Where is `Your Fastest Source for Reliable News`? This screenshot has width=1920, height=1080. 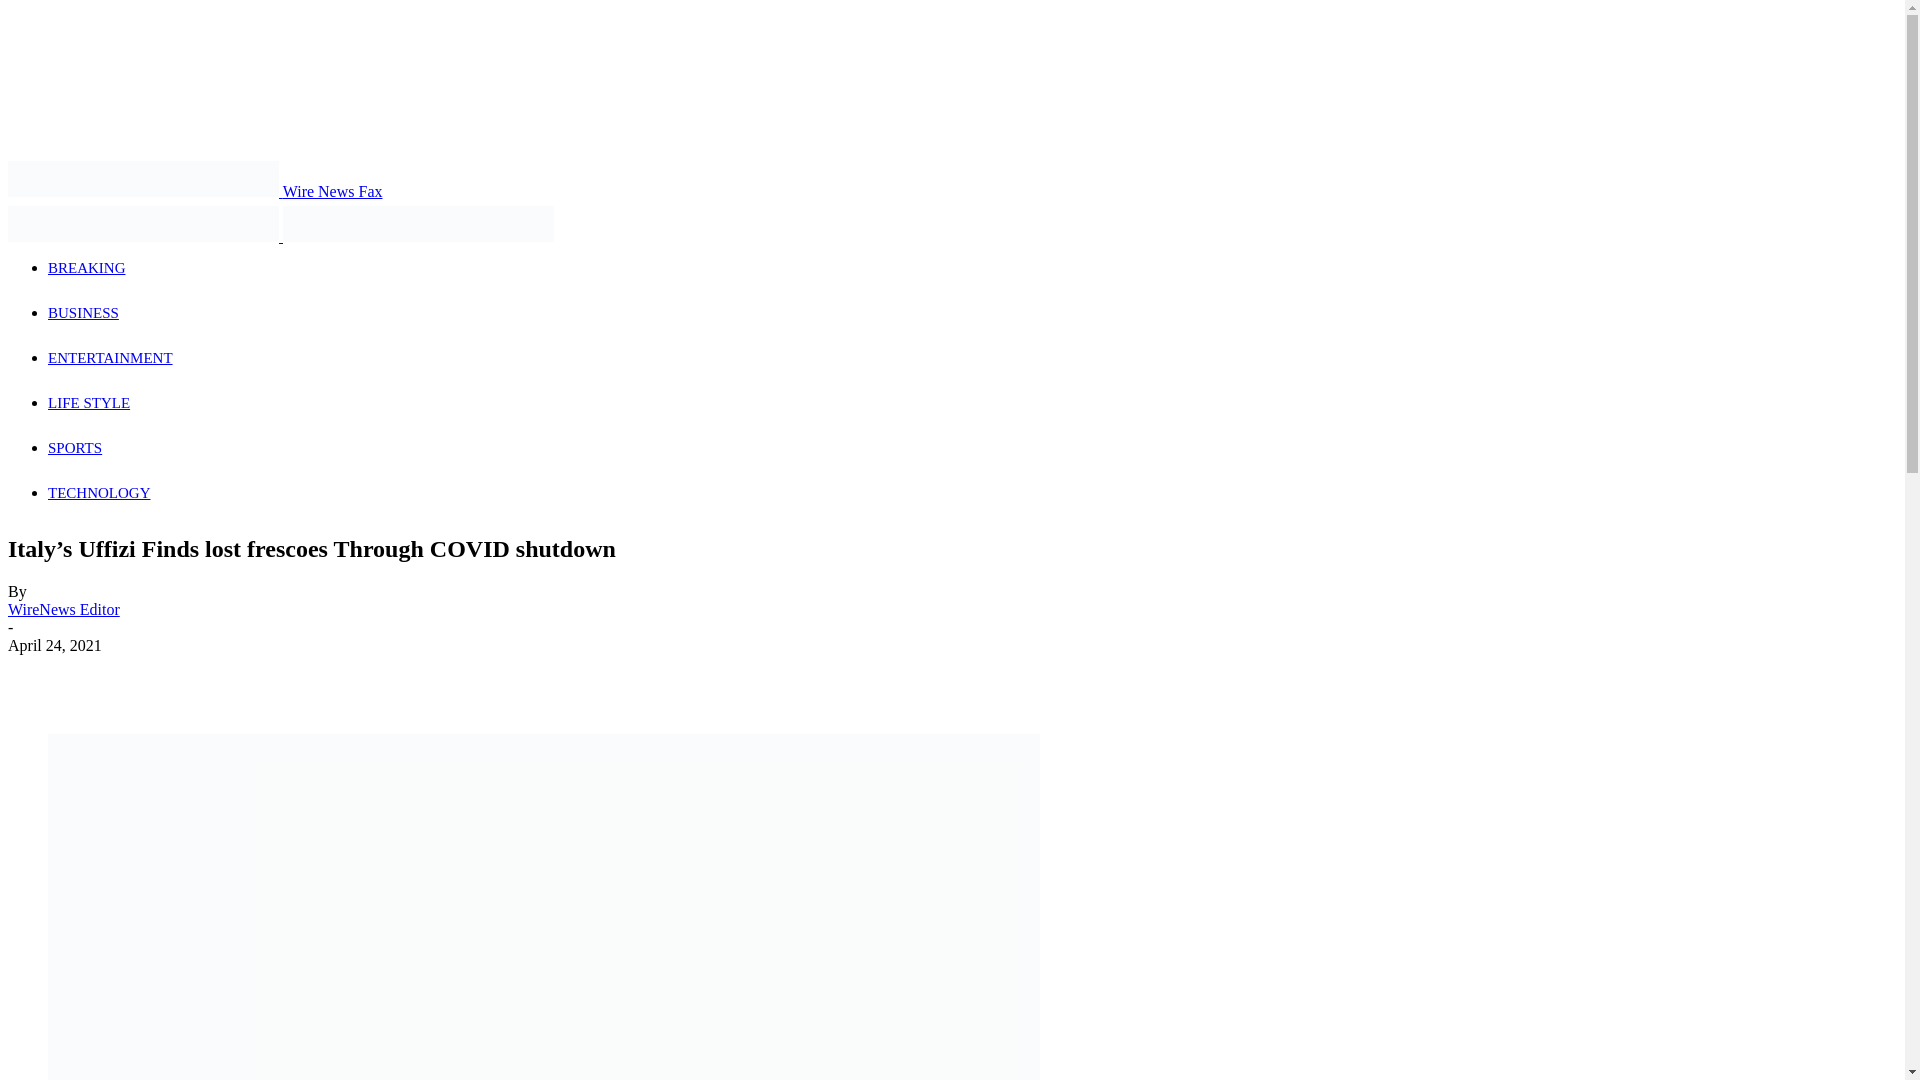
Your Fastest Source for Reliable News is located at coordinates (142, 178).